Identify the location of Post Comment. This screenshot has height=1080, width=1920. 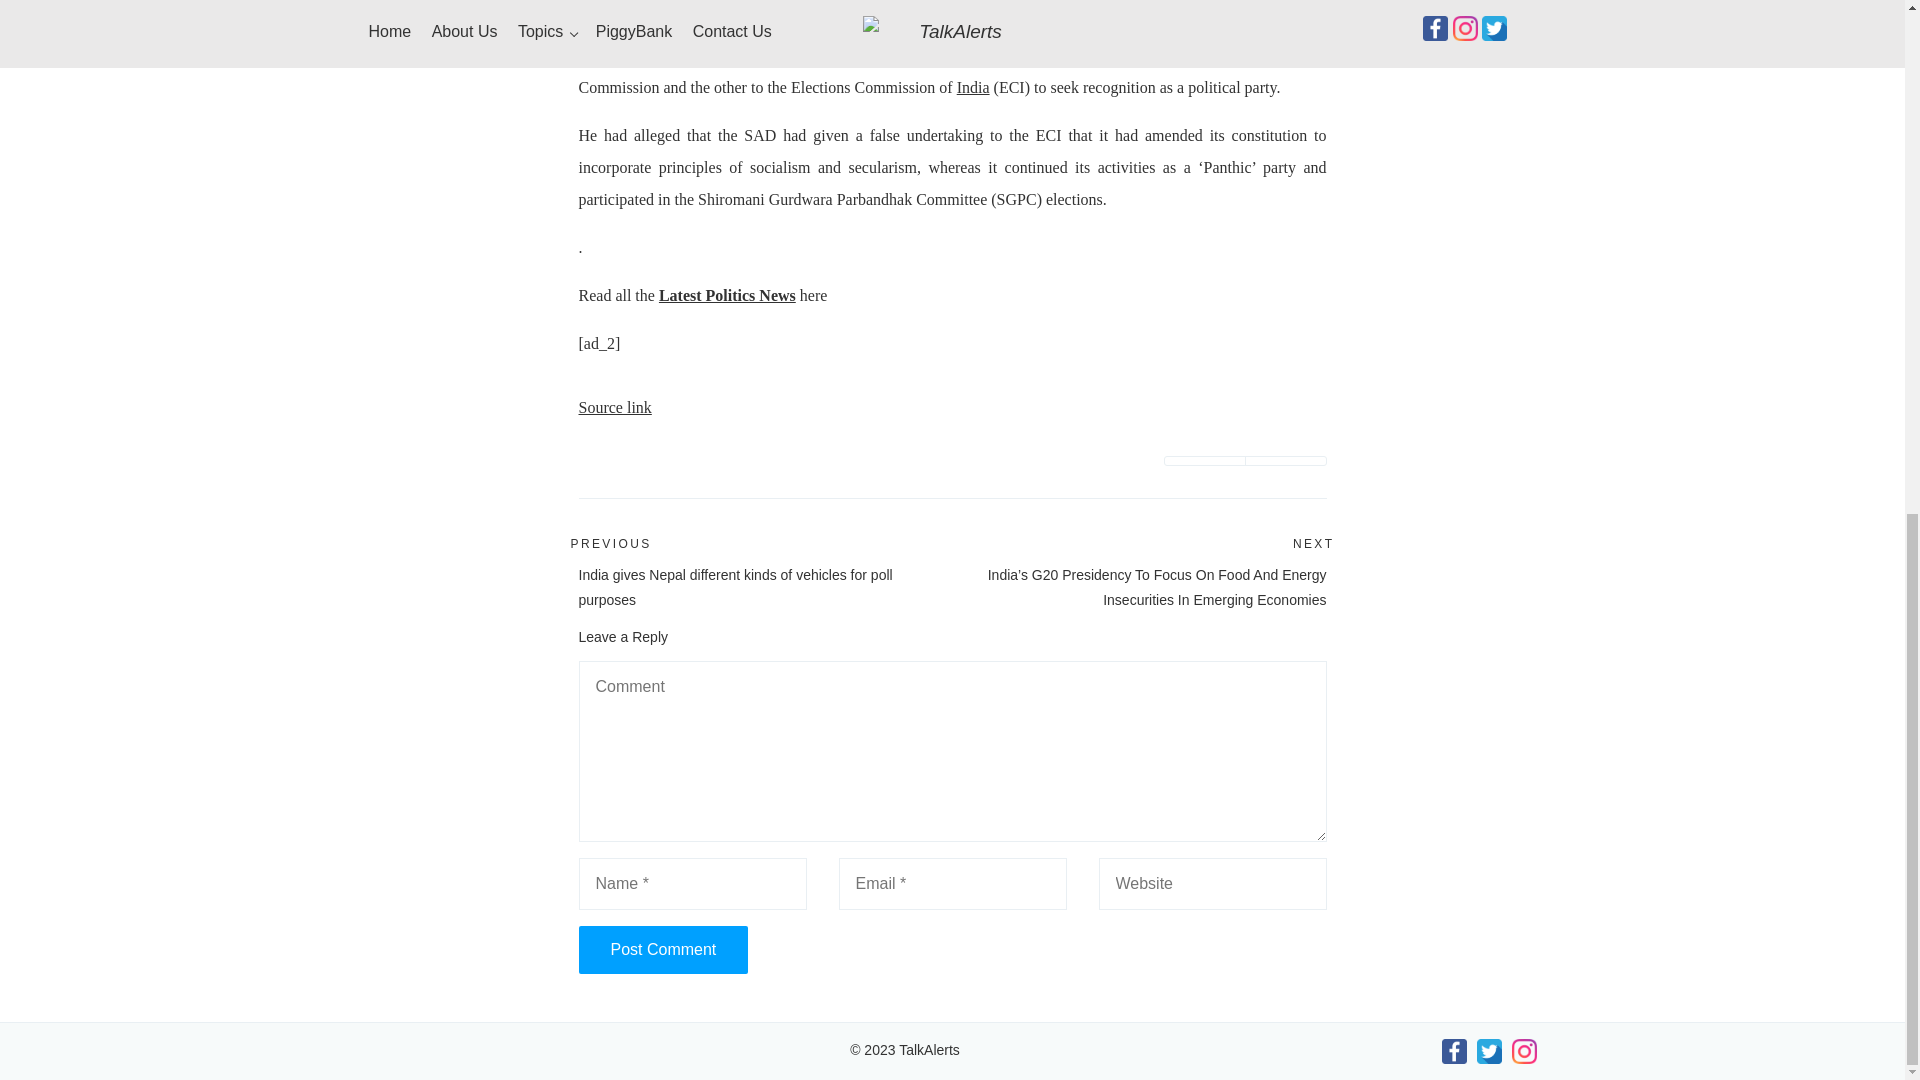
(662, 950).